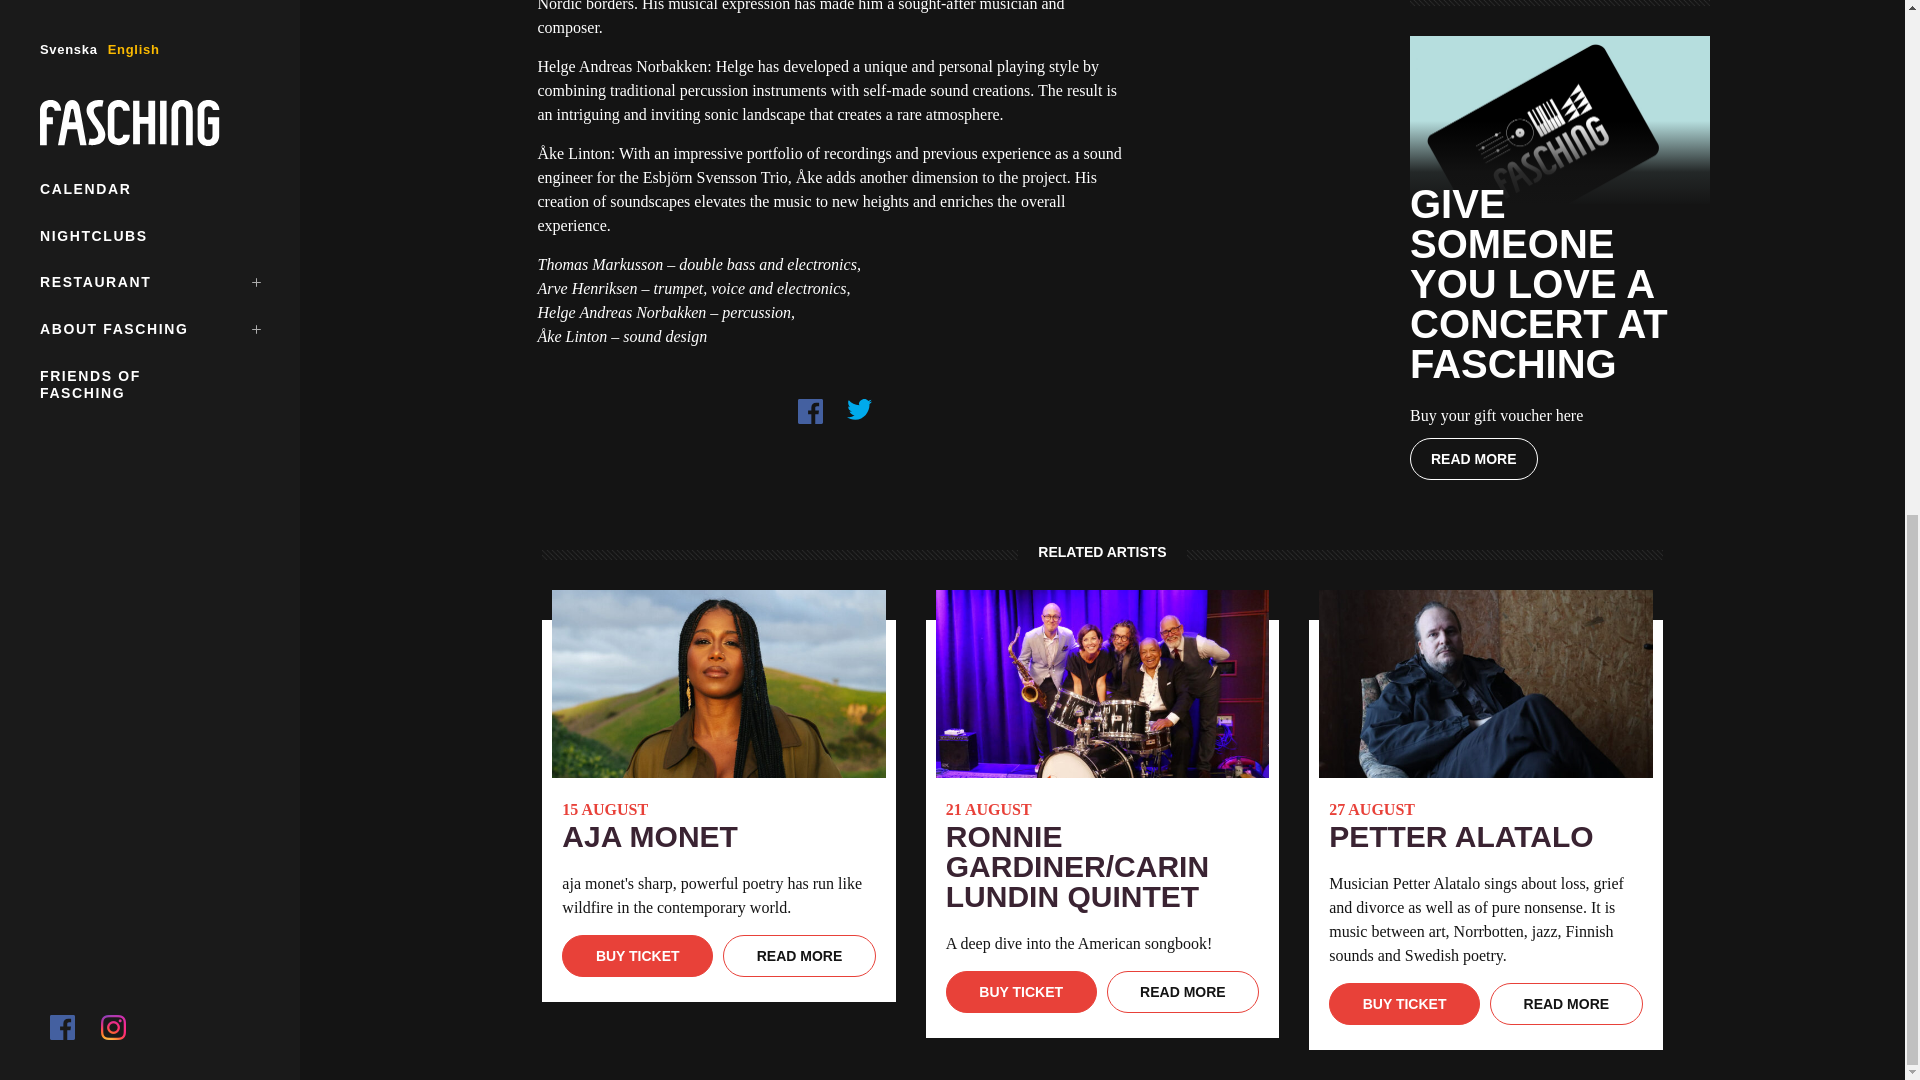  I want to click on READ MORE, so click(1473, 458).